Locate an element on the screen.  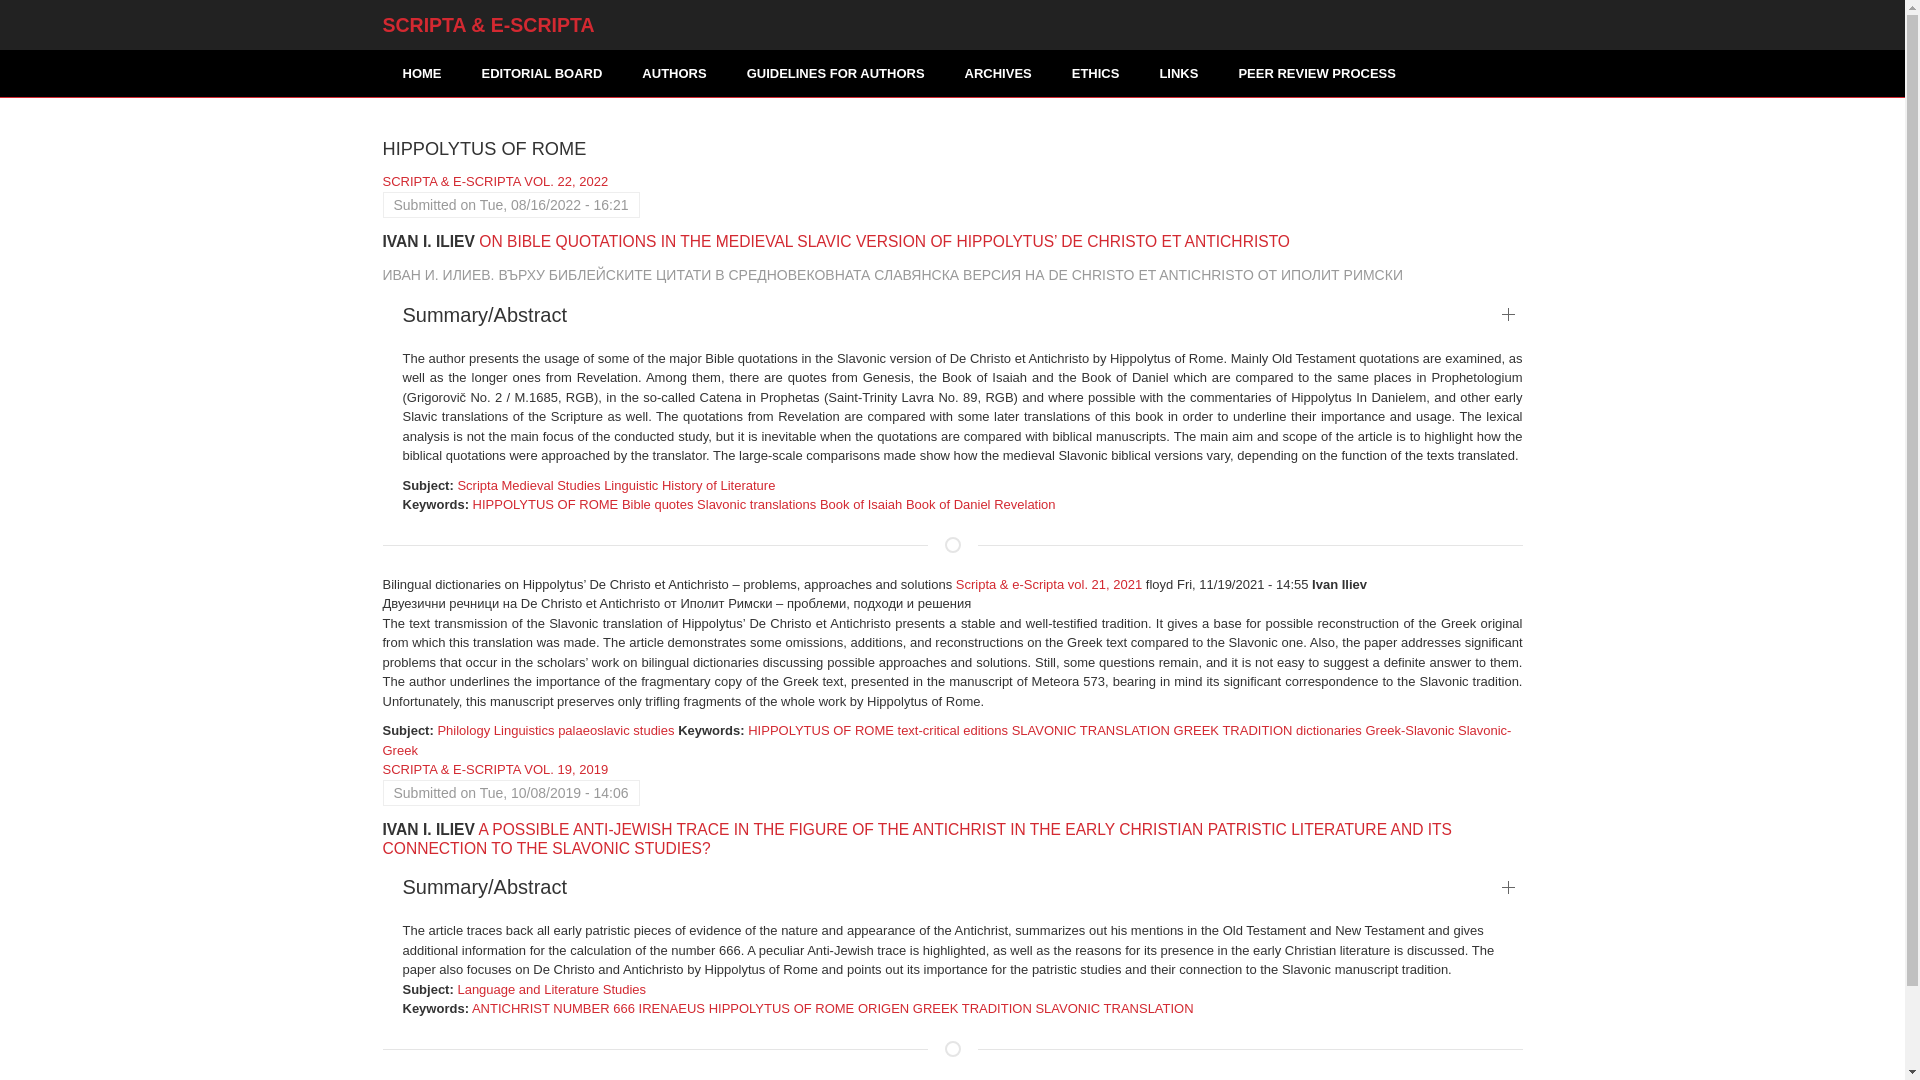
Linguistic is located at coordinates (631, 485).